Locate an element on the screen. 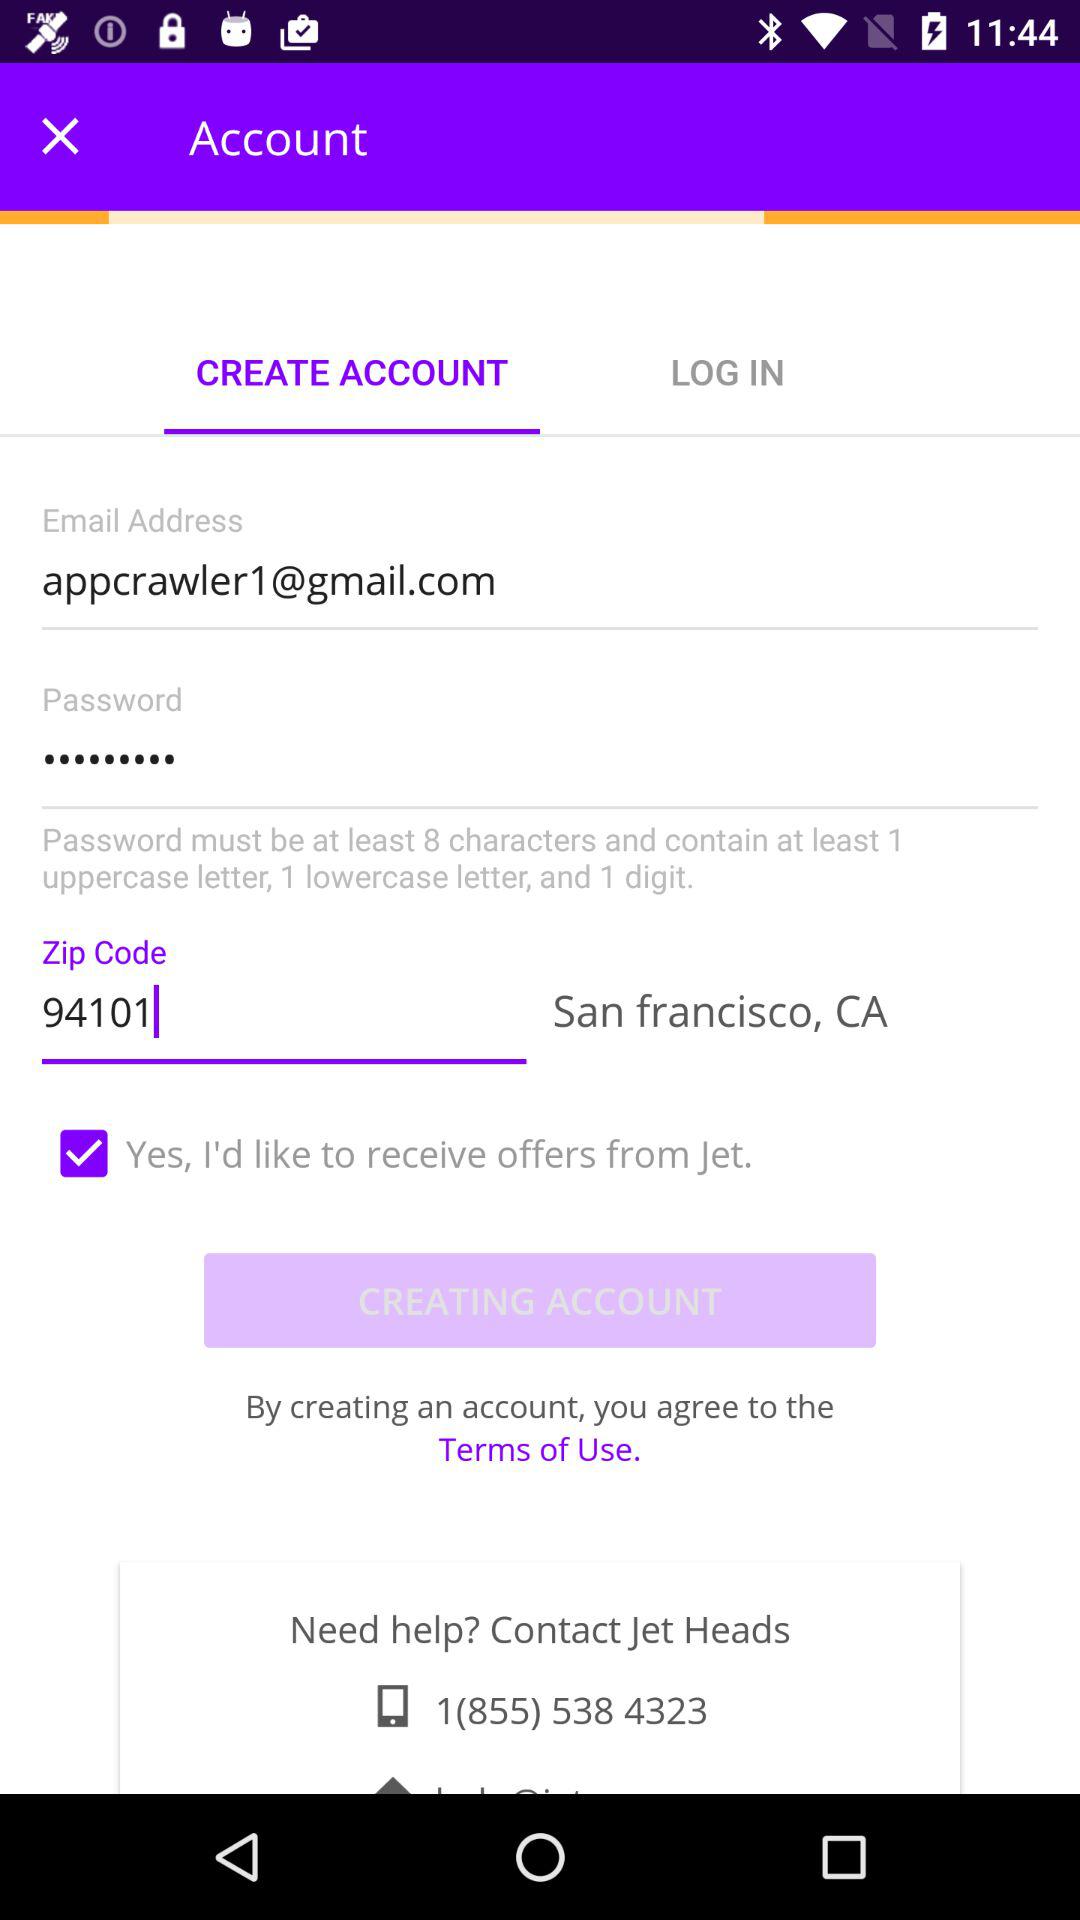 The height and width of the screenshot is (1920, 1080). turn on icon below the 94101 is located at coordinates (540, 1153).